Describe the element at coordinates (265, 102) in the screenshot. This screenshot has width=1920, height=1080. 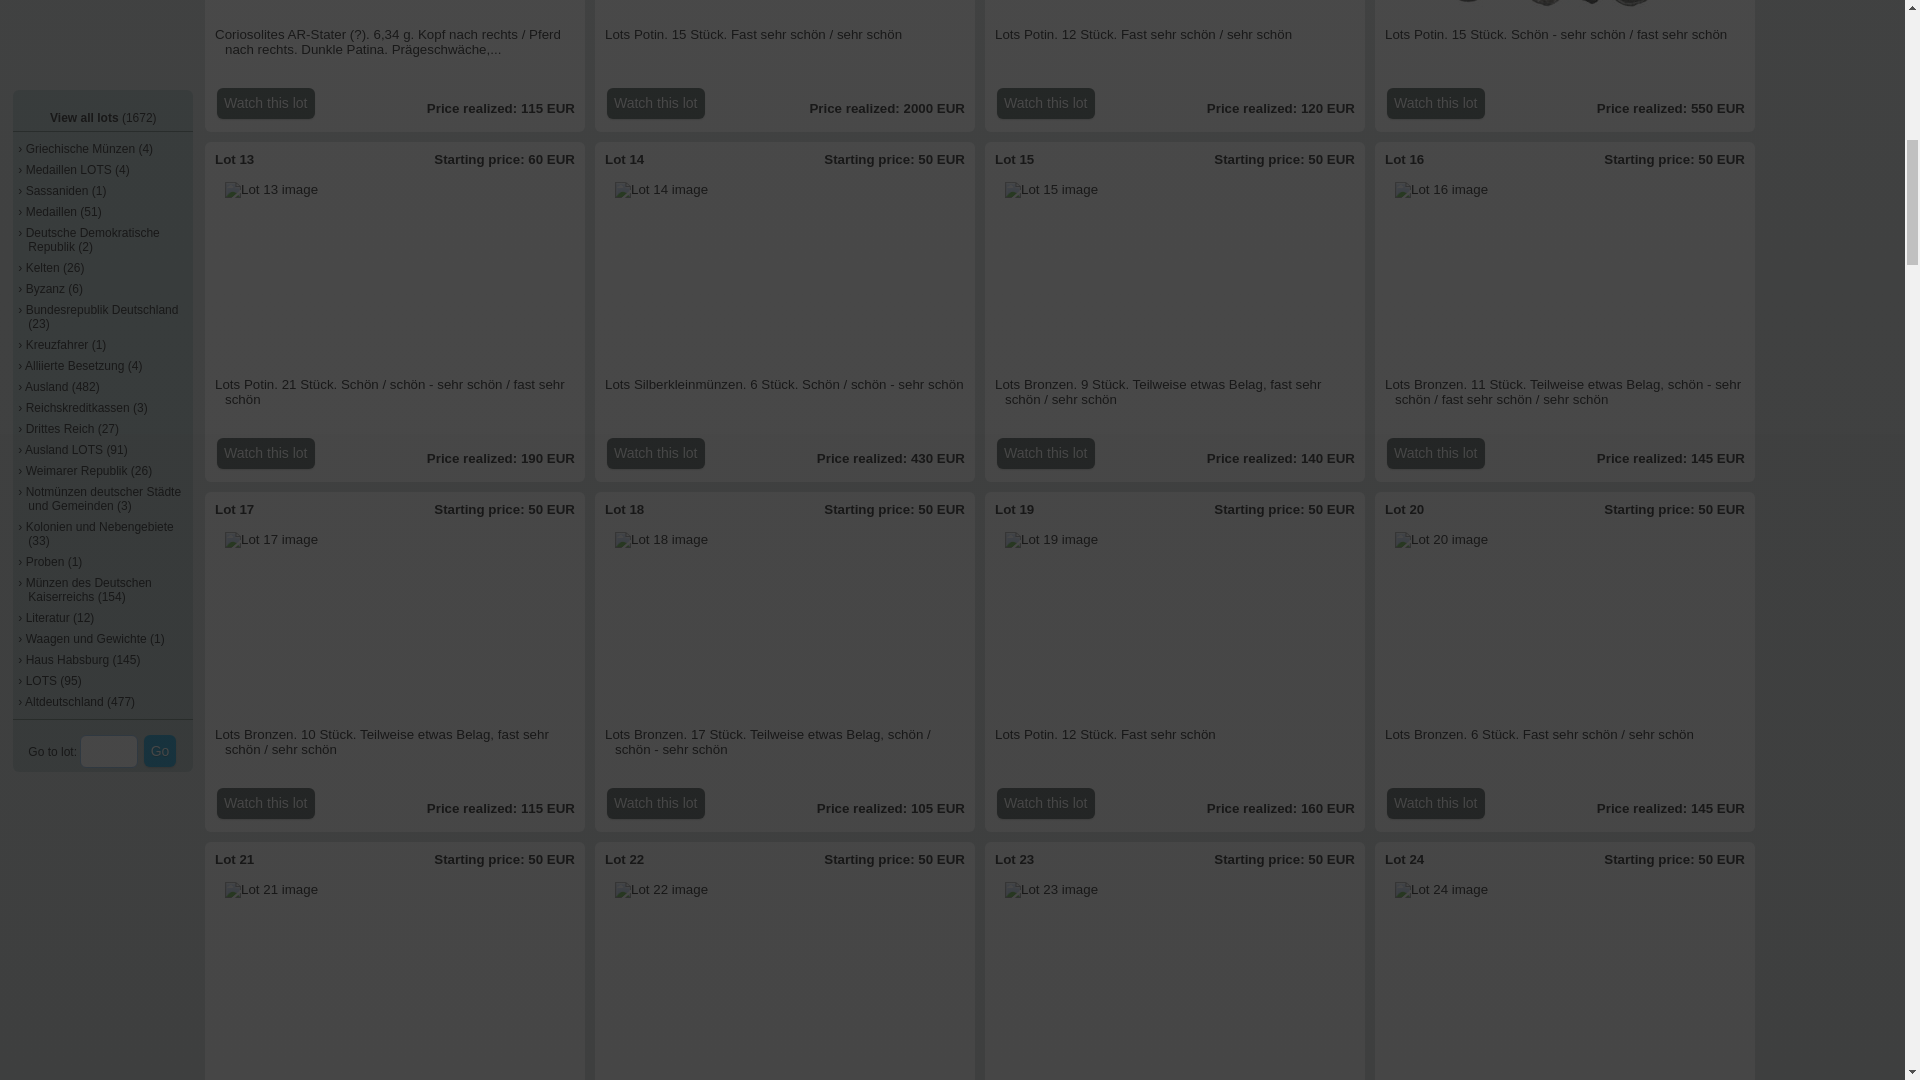
I see `Watch this lot` at that location.